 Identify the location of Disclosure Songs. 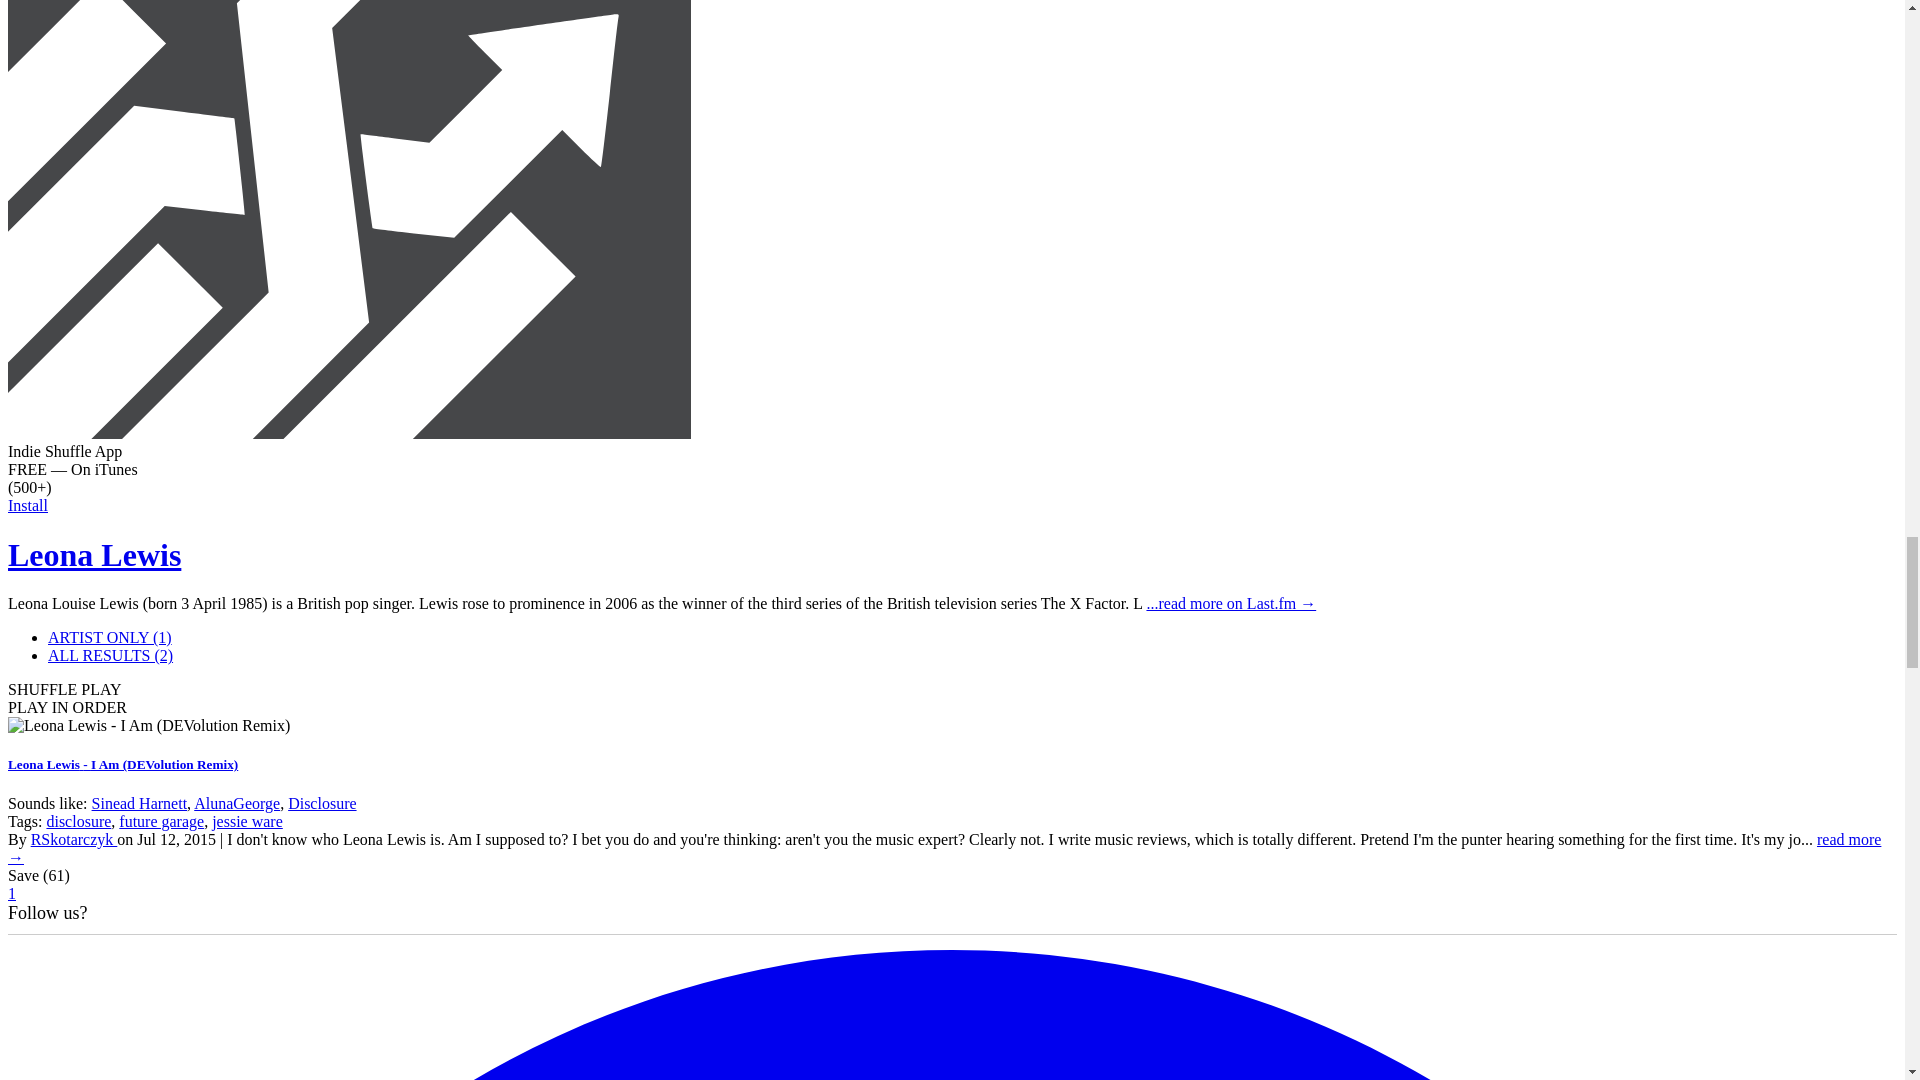
(78, 822).